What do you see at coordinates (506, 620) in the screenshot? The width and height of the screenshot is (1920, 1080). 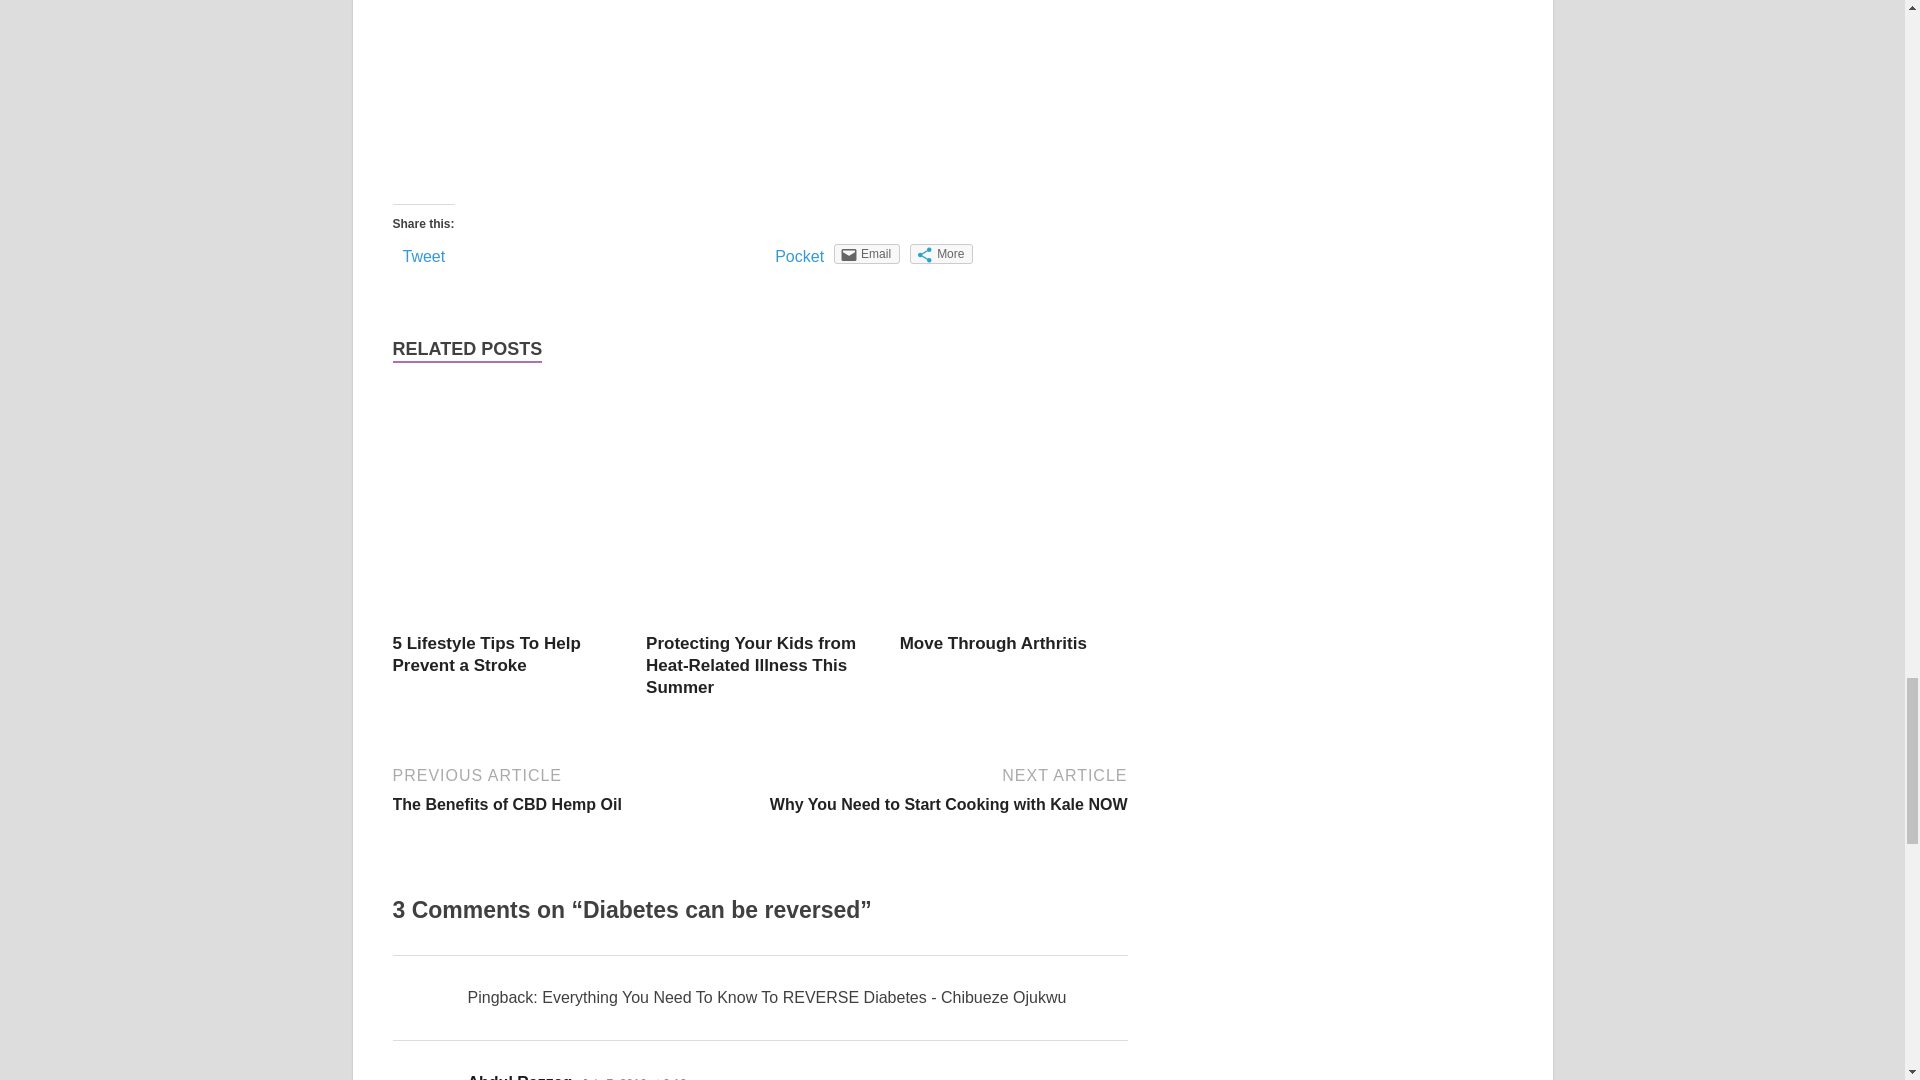 I see `5 Lifestyle Tips To Help Prevent a Stroke` at bounding box center [506, 620].